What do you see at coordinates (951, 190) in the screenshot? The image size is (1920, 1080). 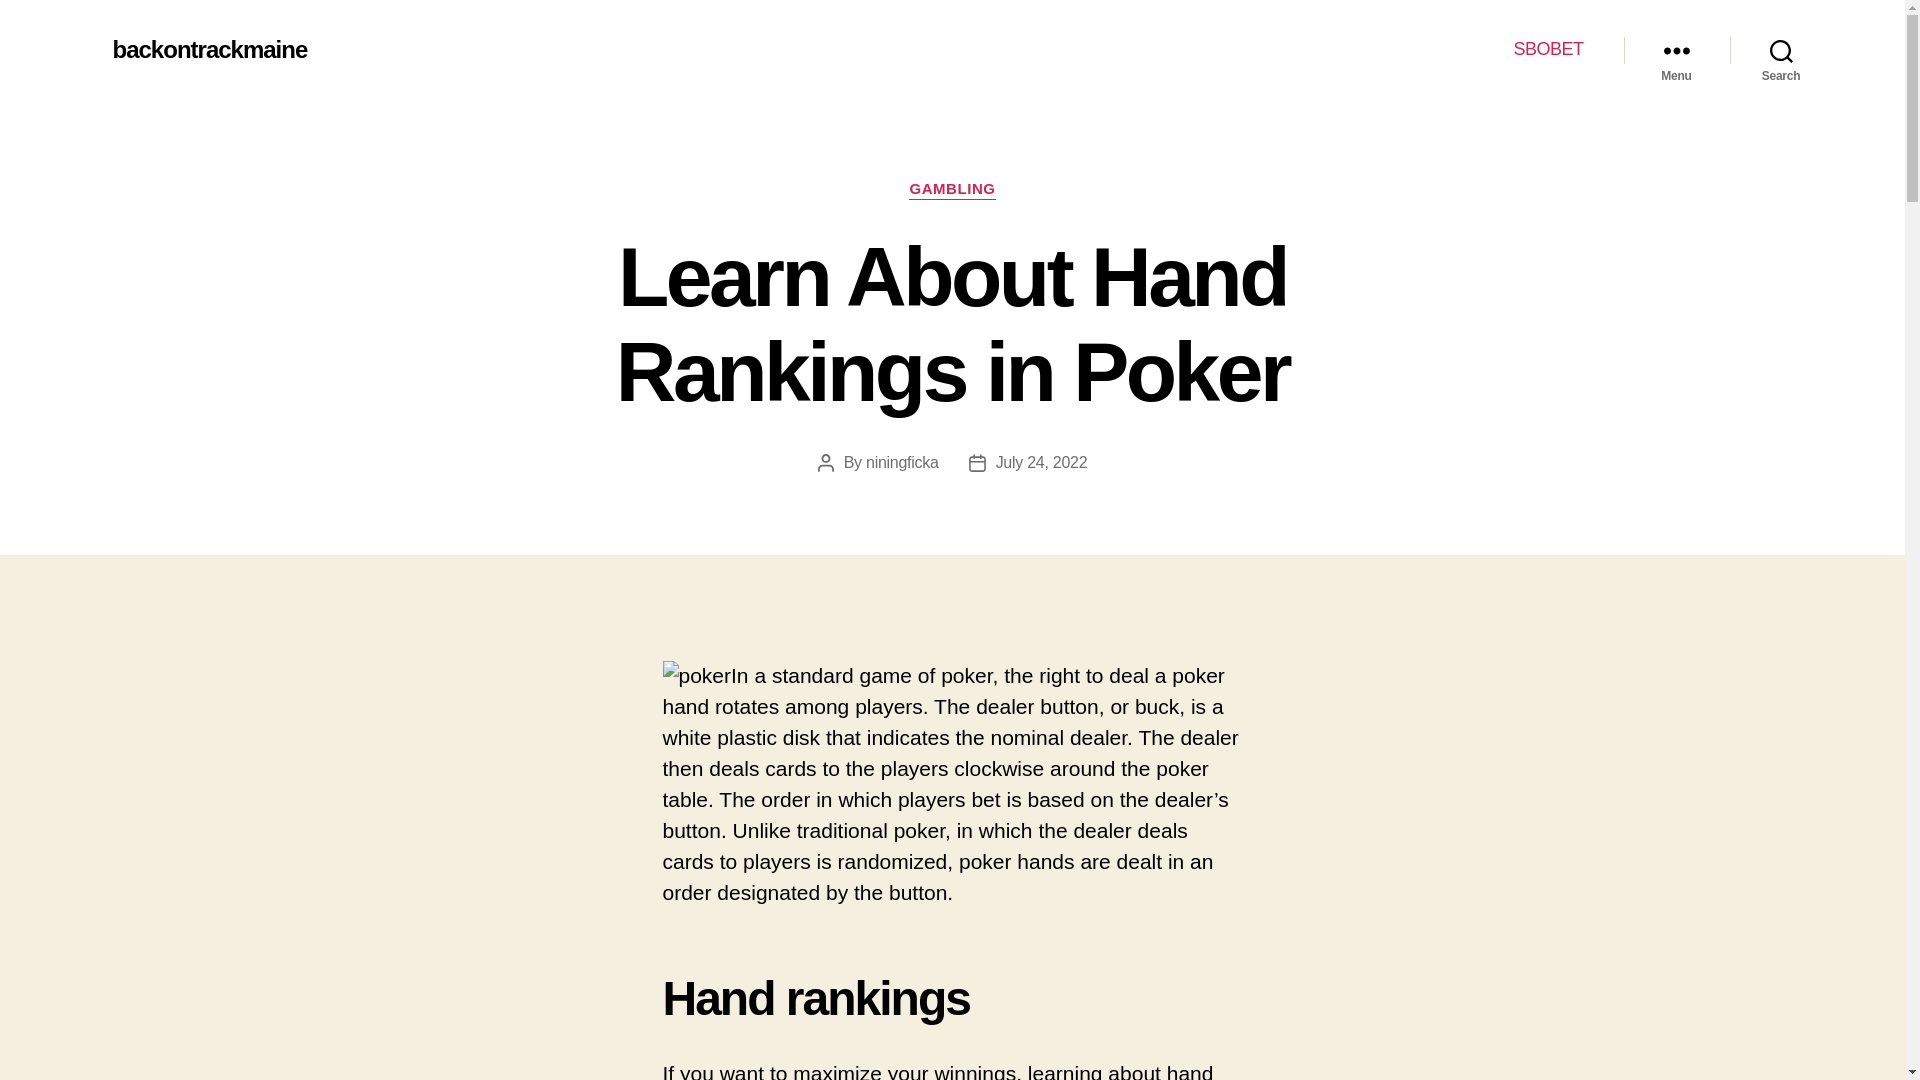 I see `GAMBLING` at bounding box center [951, 190].